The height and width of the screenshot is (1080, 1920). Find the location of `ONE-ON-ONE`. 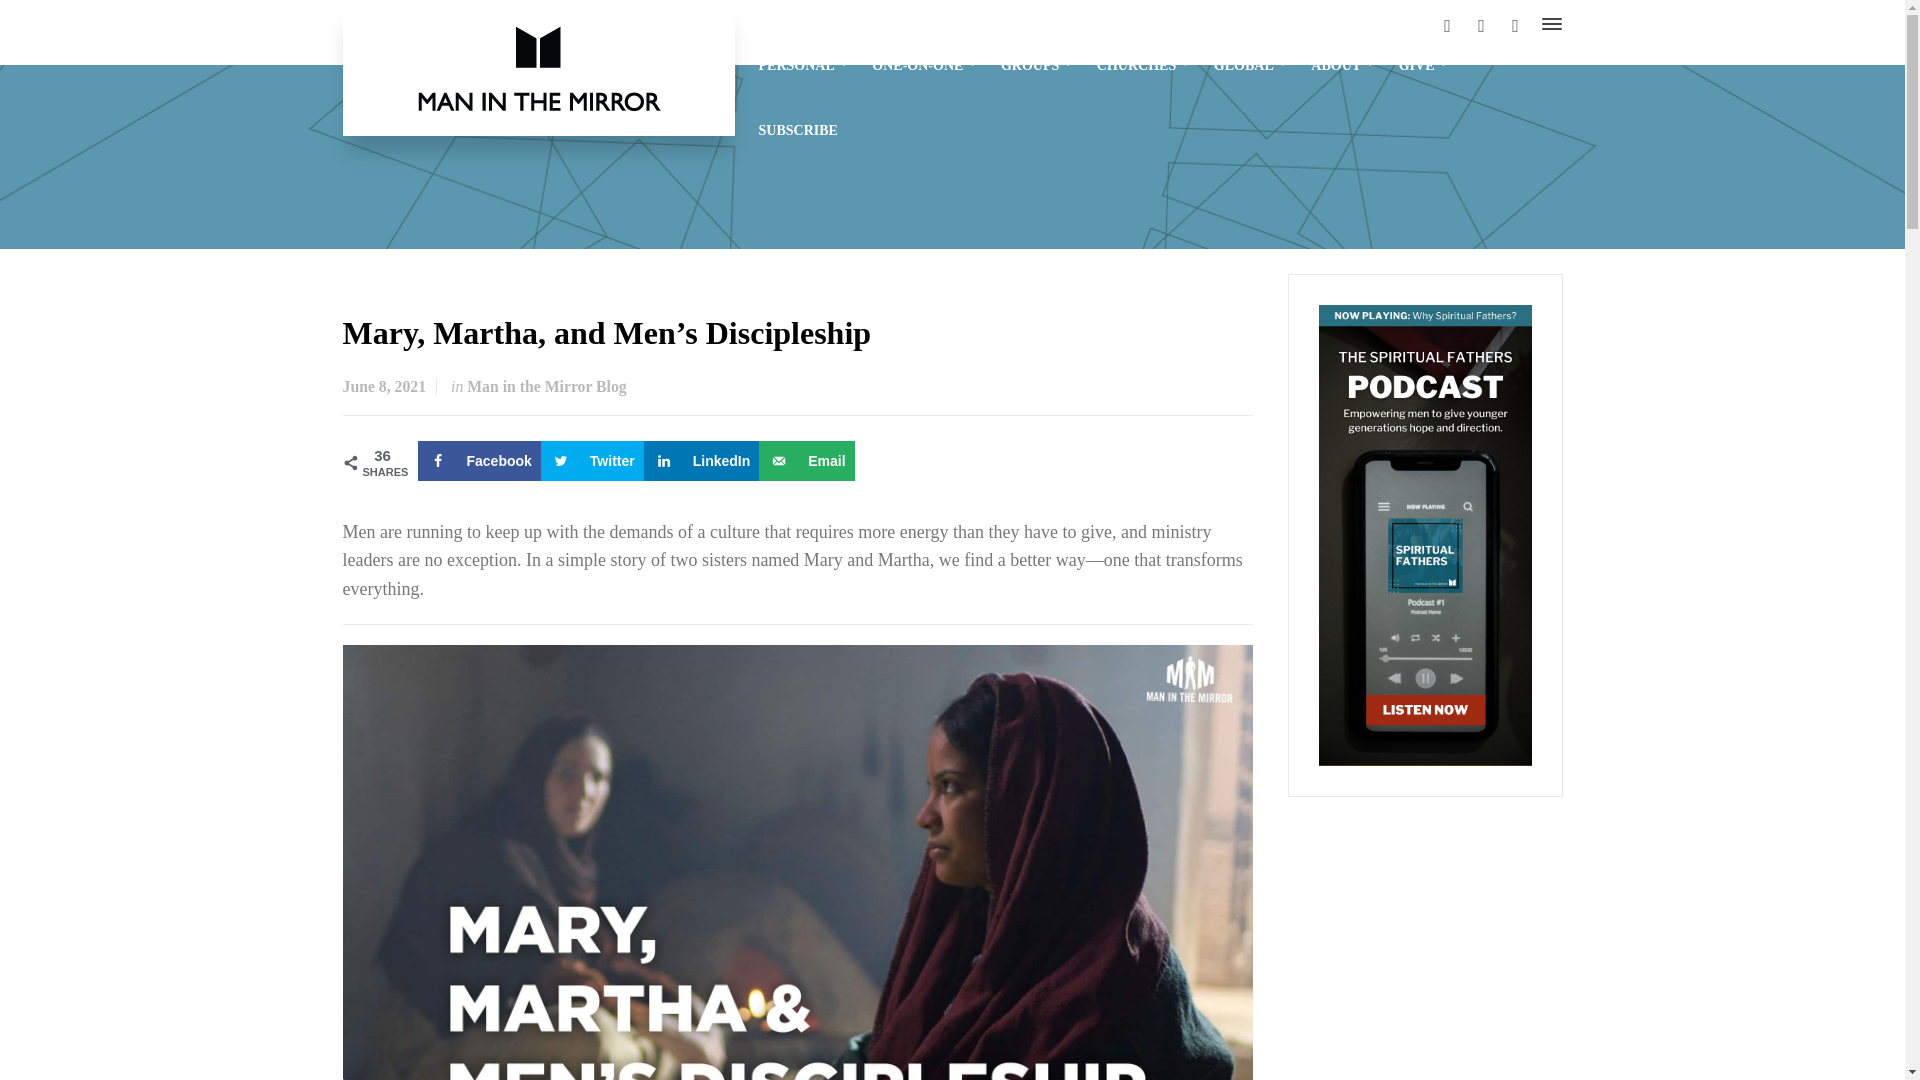

ONE-ON-ONE is located at coordinates (924, 64).